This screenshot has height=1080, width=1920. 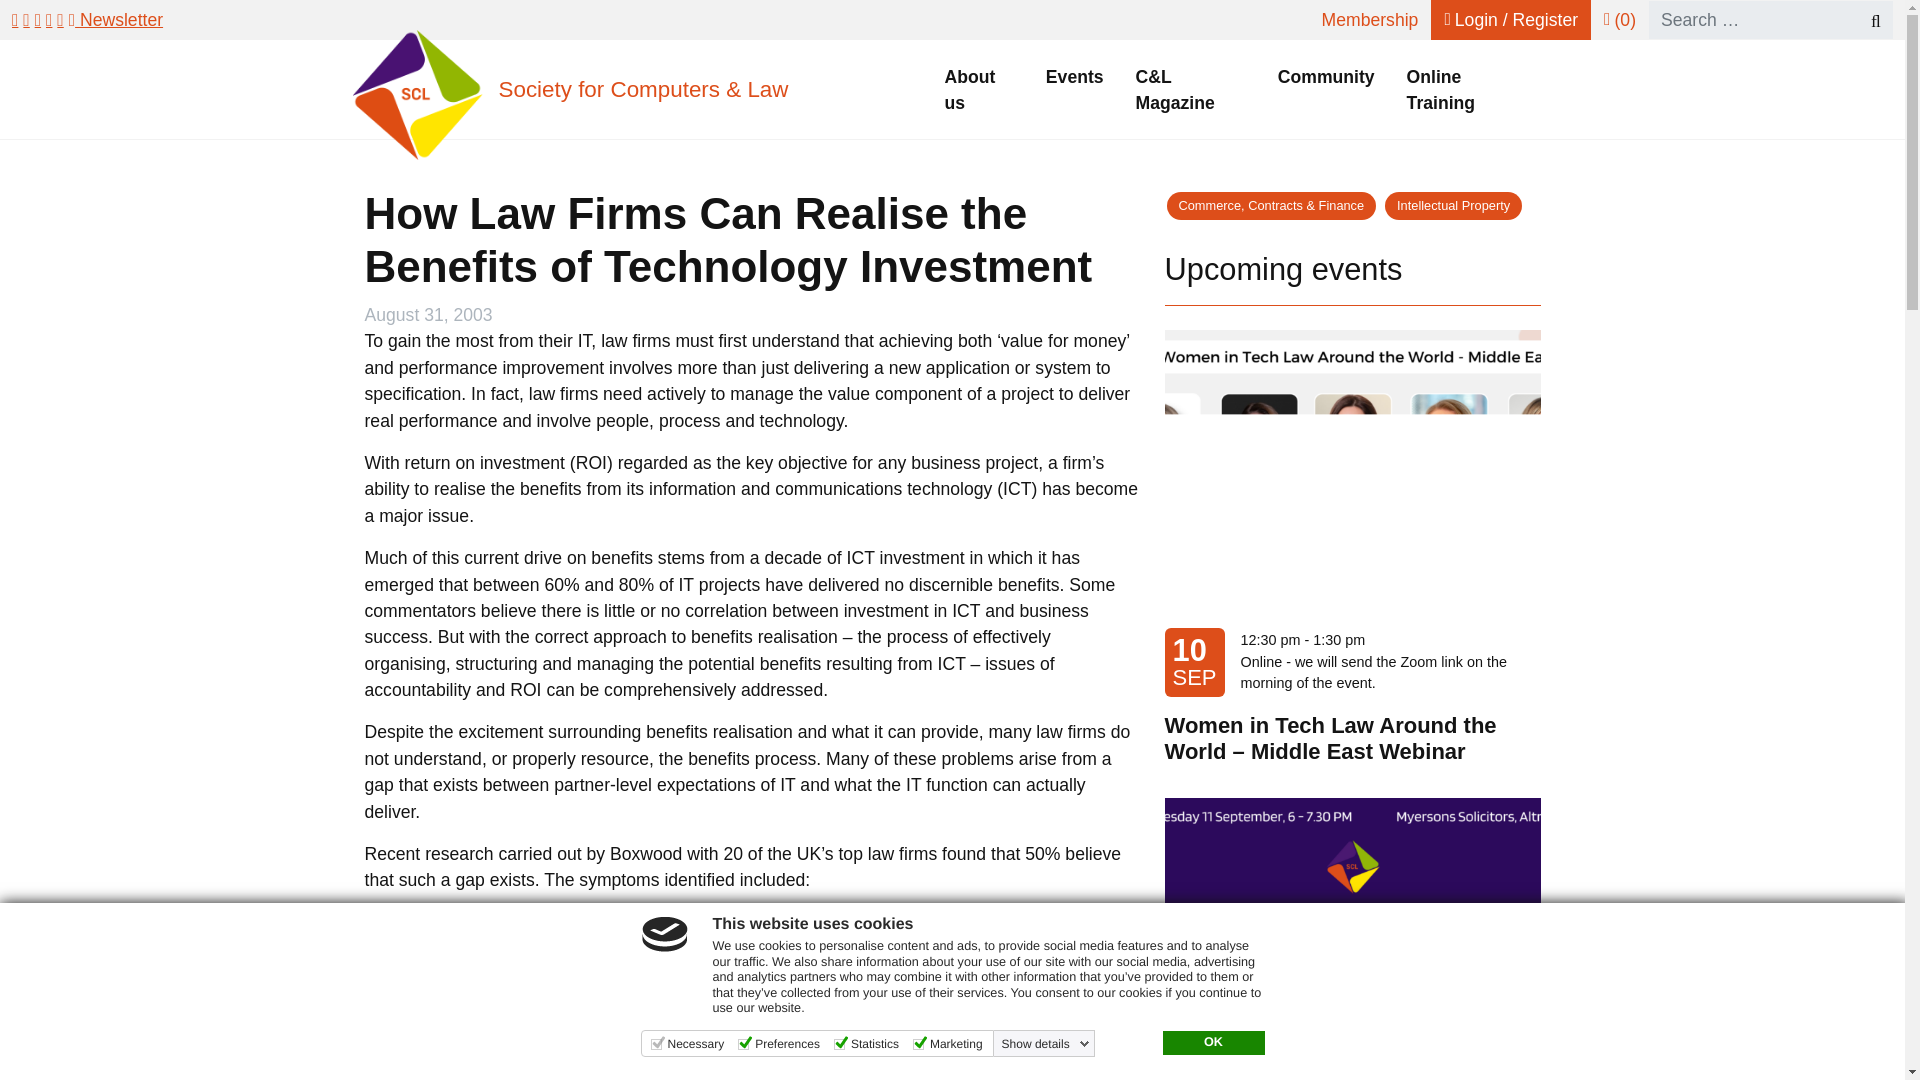 I want to click on OK, so click(x=1212, y=1043).